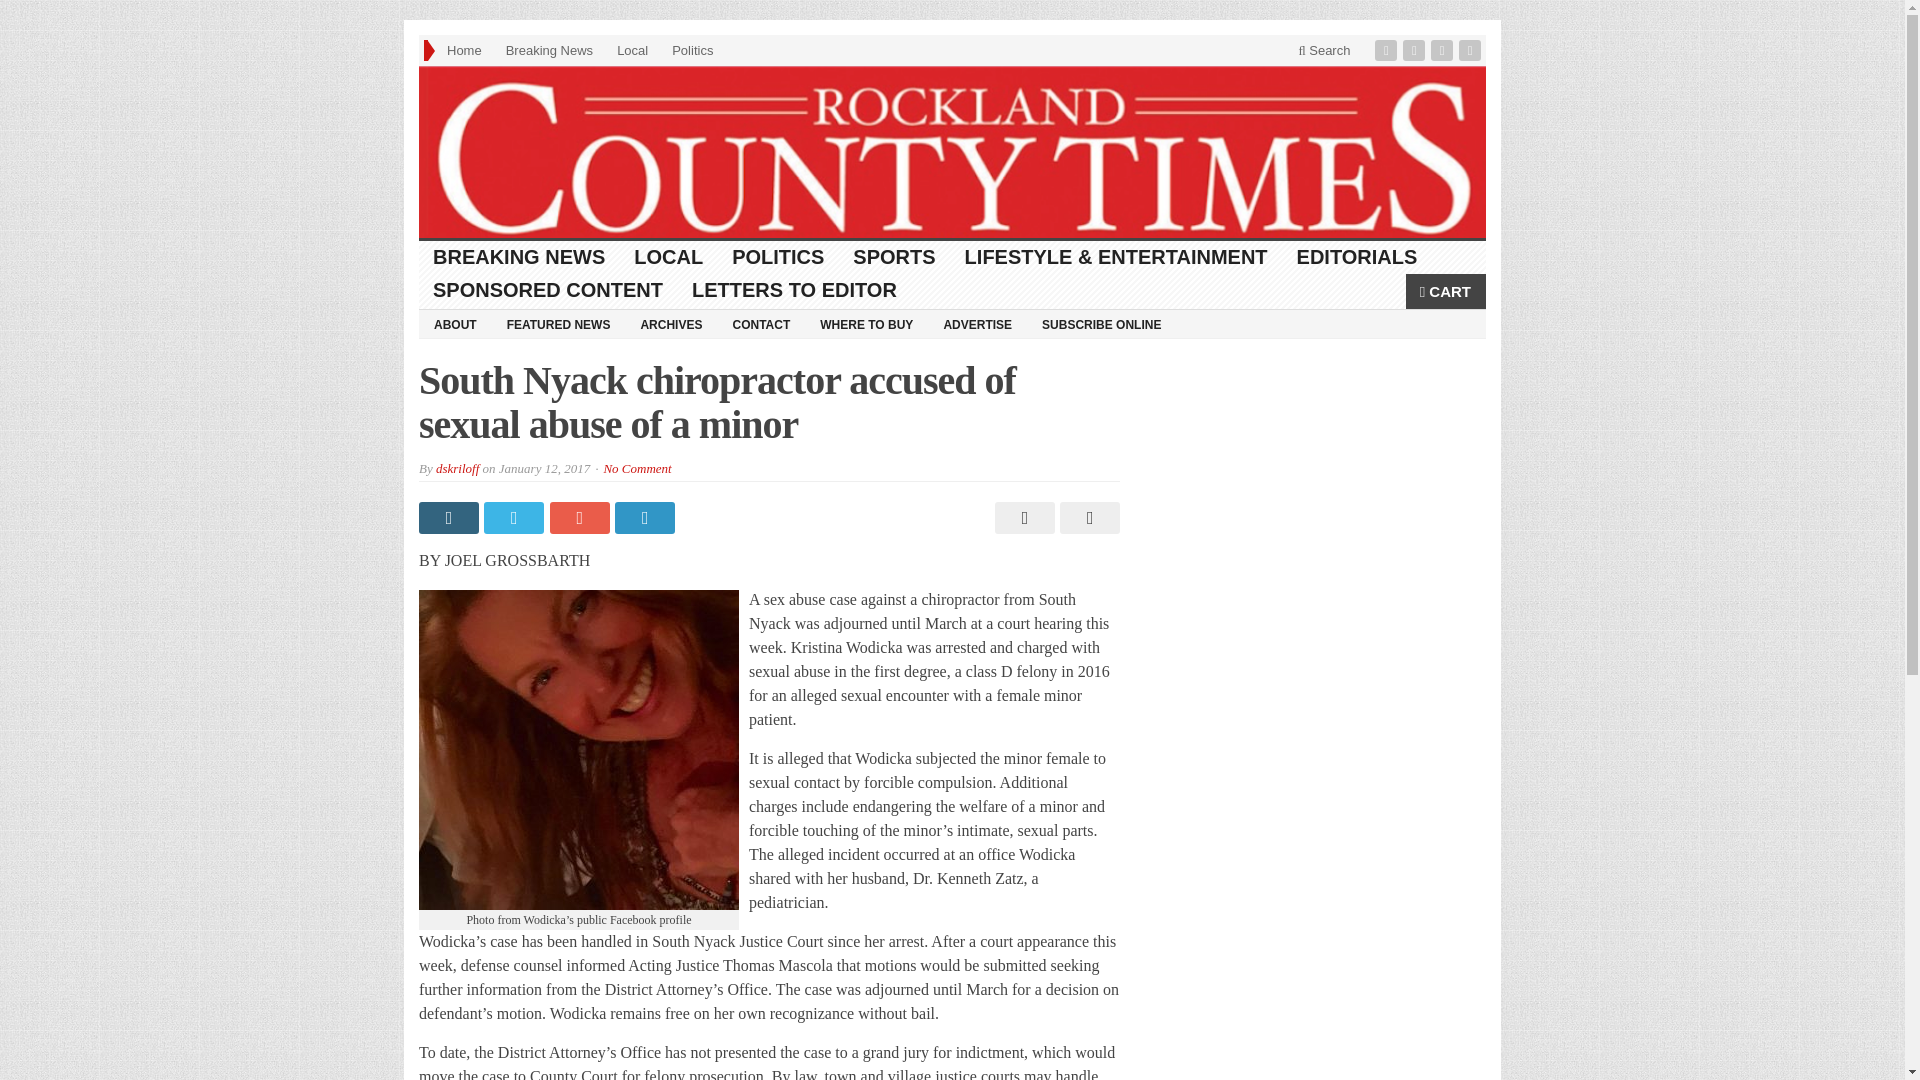 This screenshot has width=1920, height=1080. What do you see at coordinates (519, 257) in the screenshot?
I see `BREAKING NEWS` at bounding box center [519, 257].